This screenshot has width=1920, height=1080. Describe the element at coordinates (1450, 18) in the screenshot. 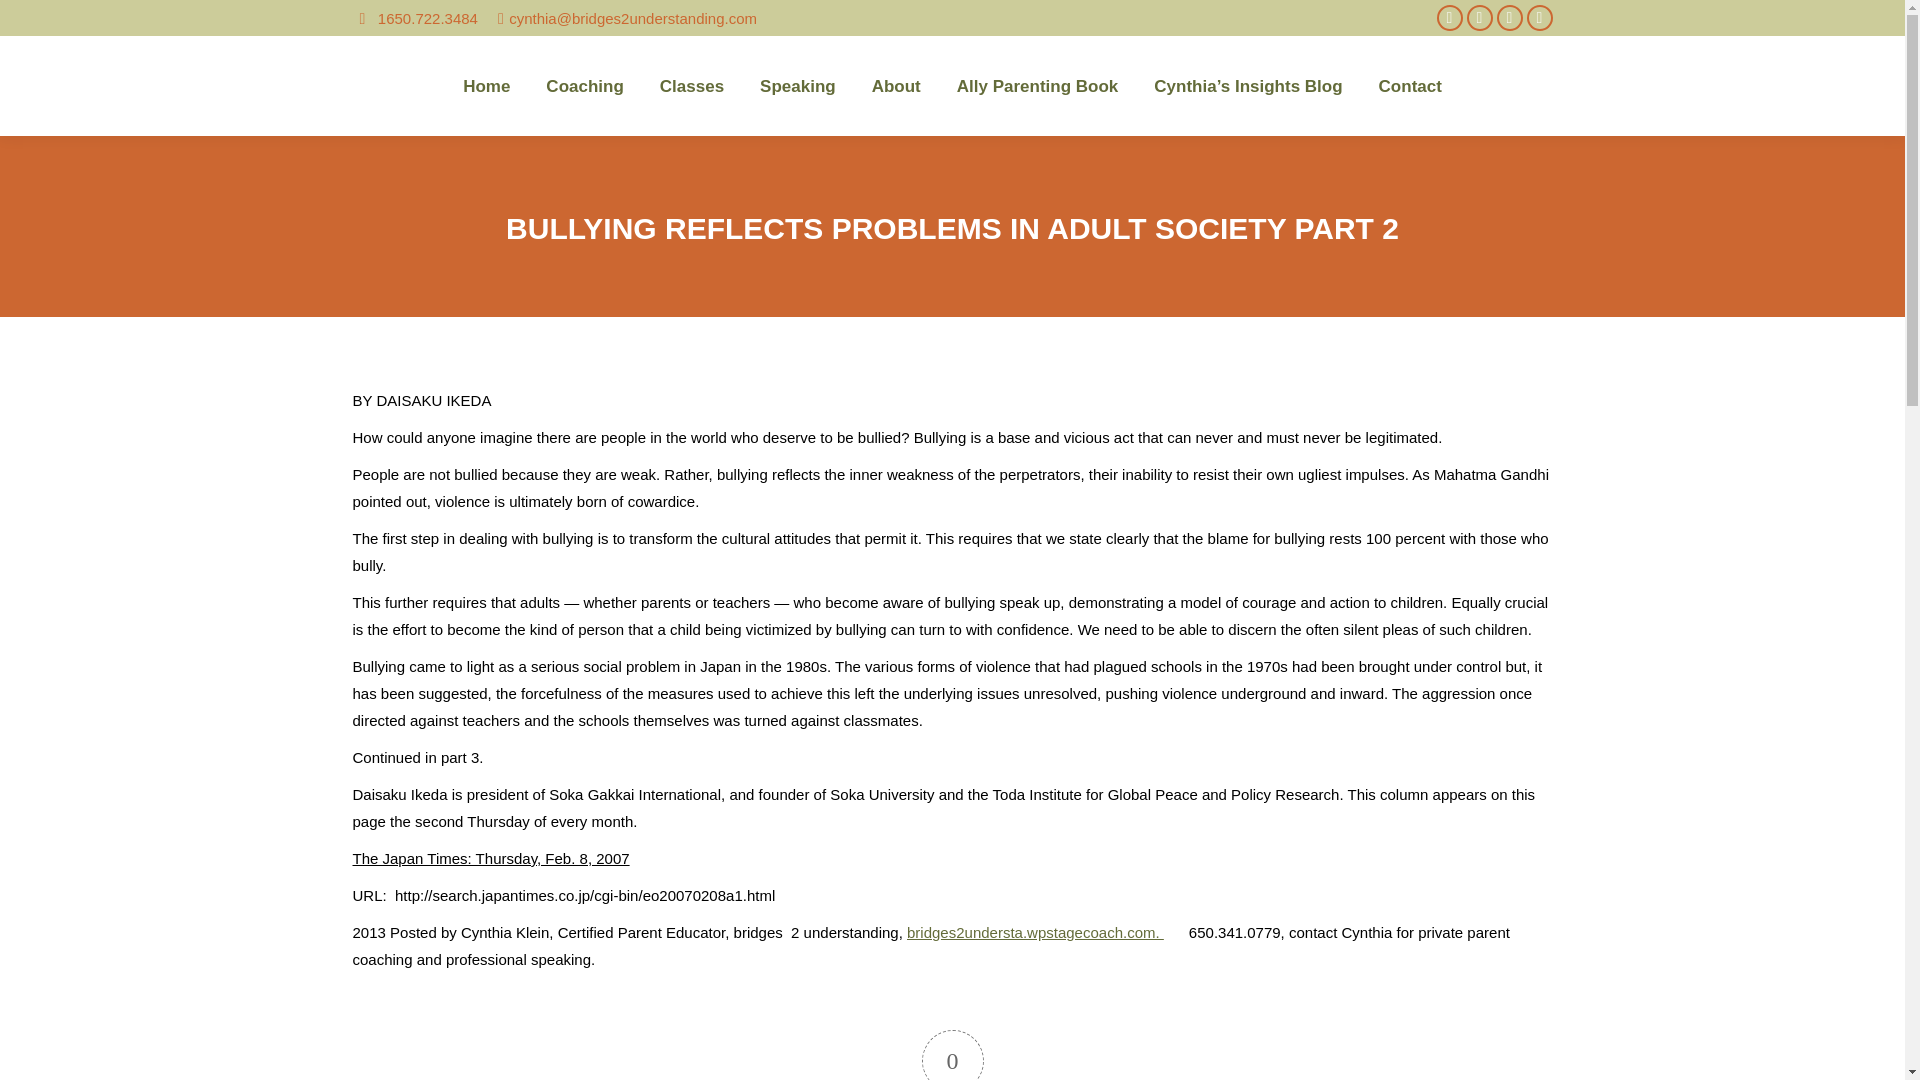

I see `Facebook page opens in new window` at that location.